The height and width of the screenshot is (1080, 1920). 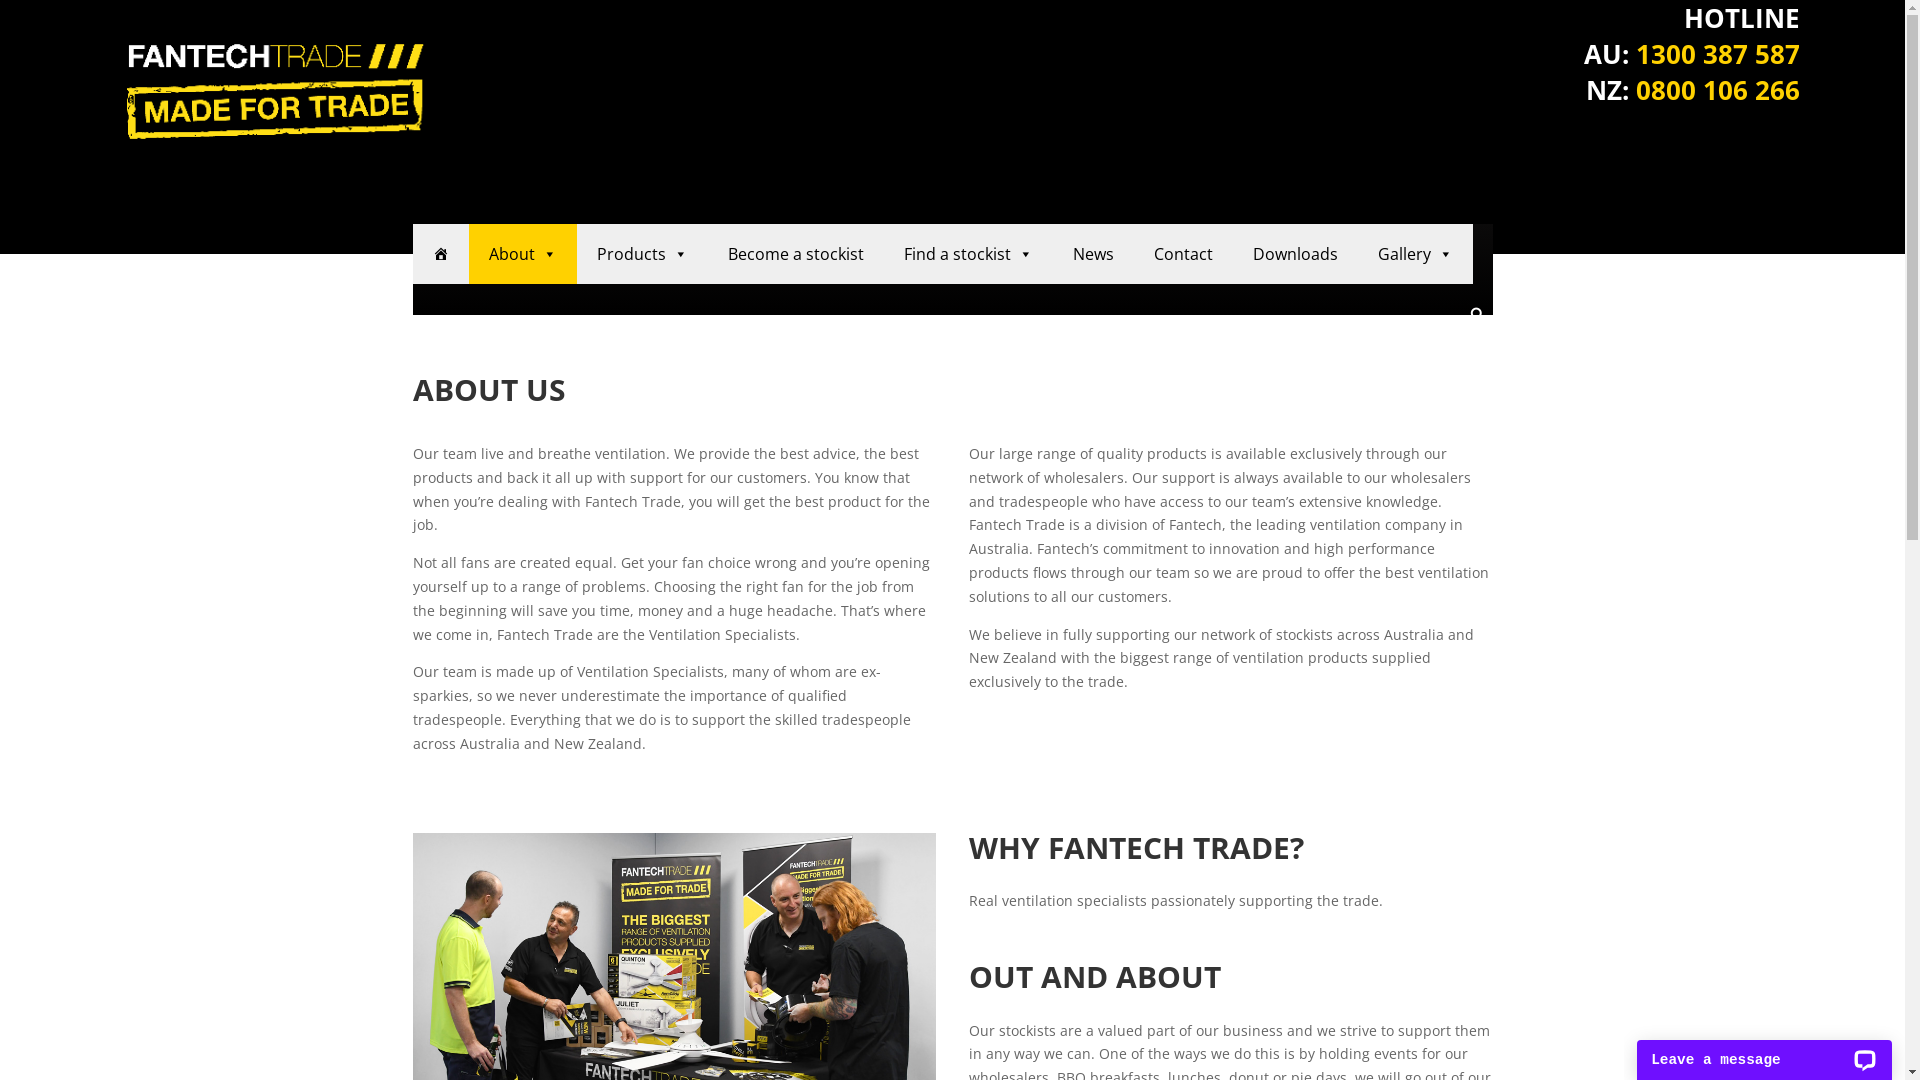 I want to click on Contact, so click(x=1184, y=254).